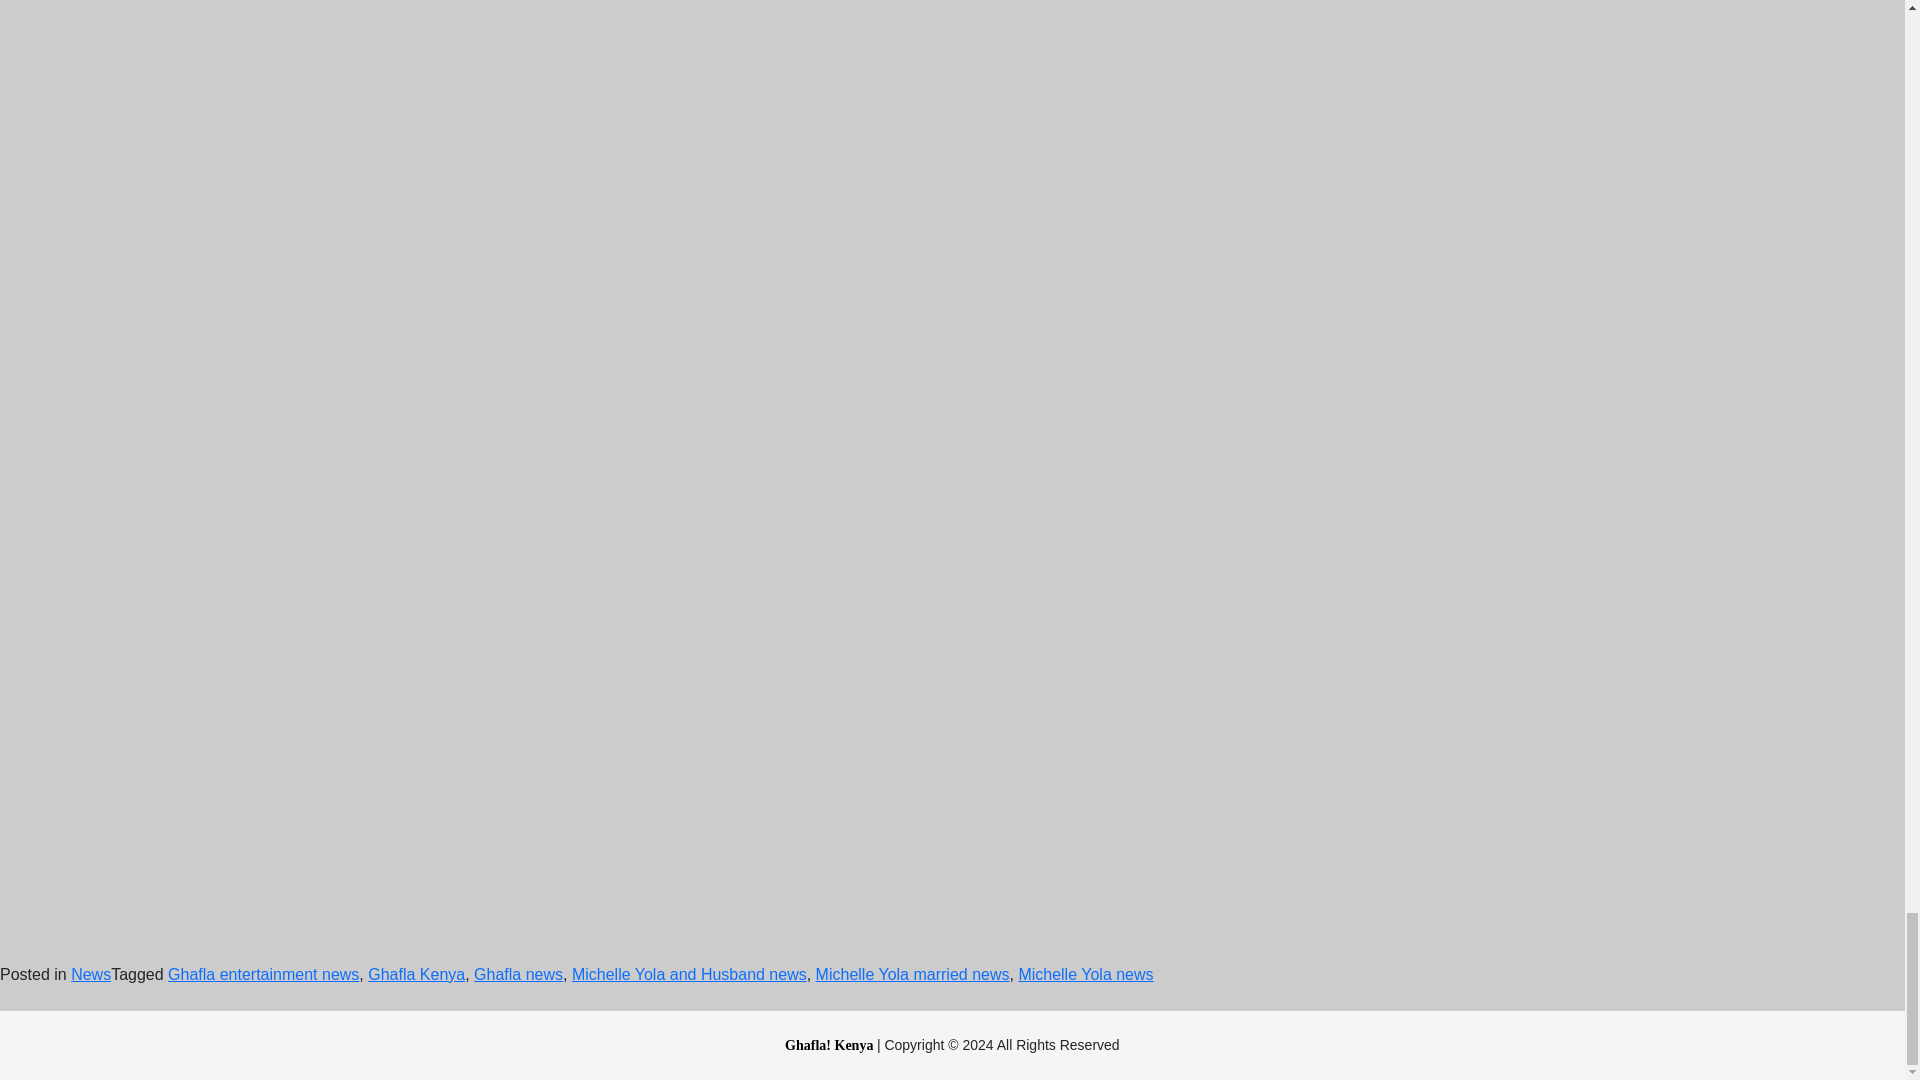  What do you see at coordinates (264, 974) in the screenshot?
I see `Ghafla entertainment news` at bounding box center [264, 974].